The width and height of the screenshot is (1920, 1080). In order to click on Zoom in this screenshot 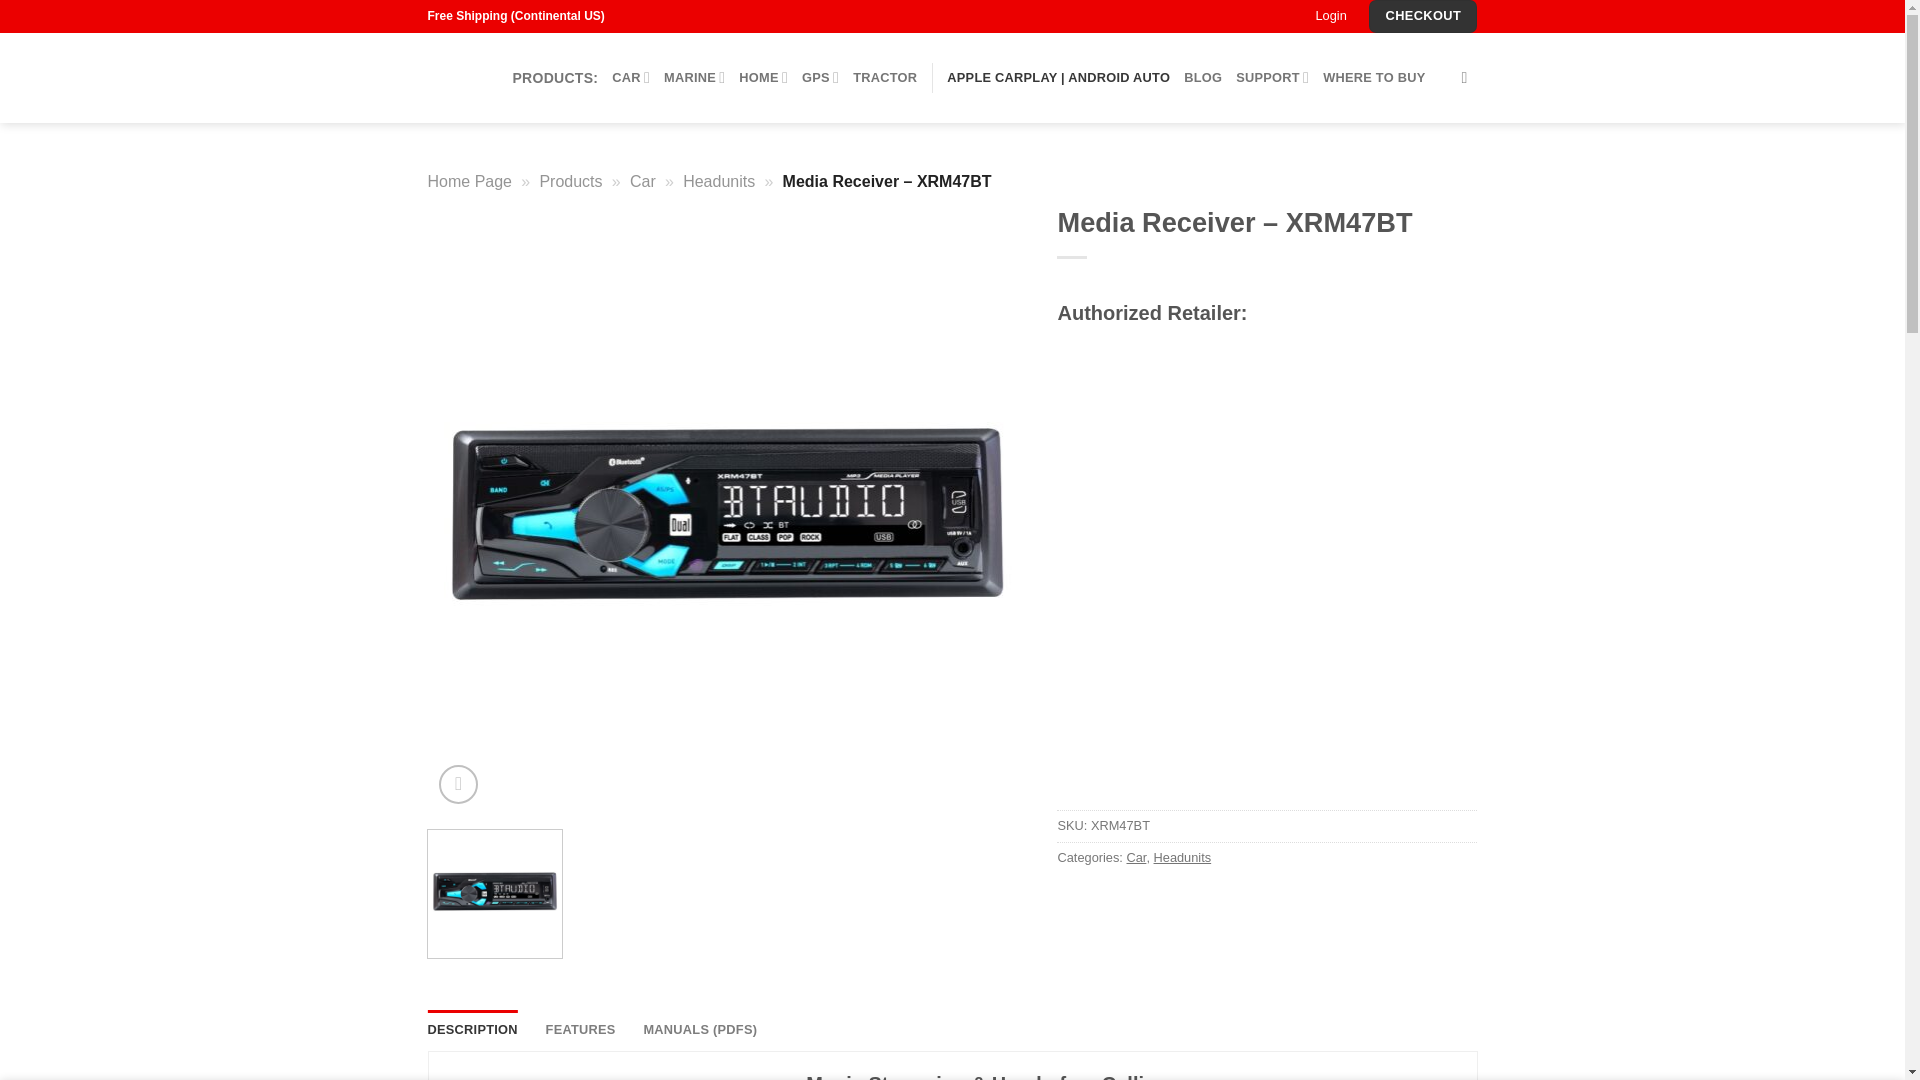, I will do `click(458, 784)`.